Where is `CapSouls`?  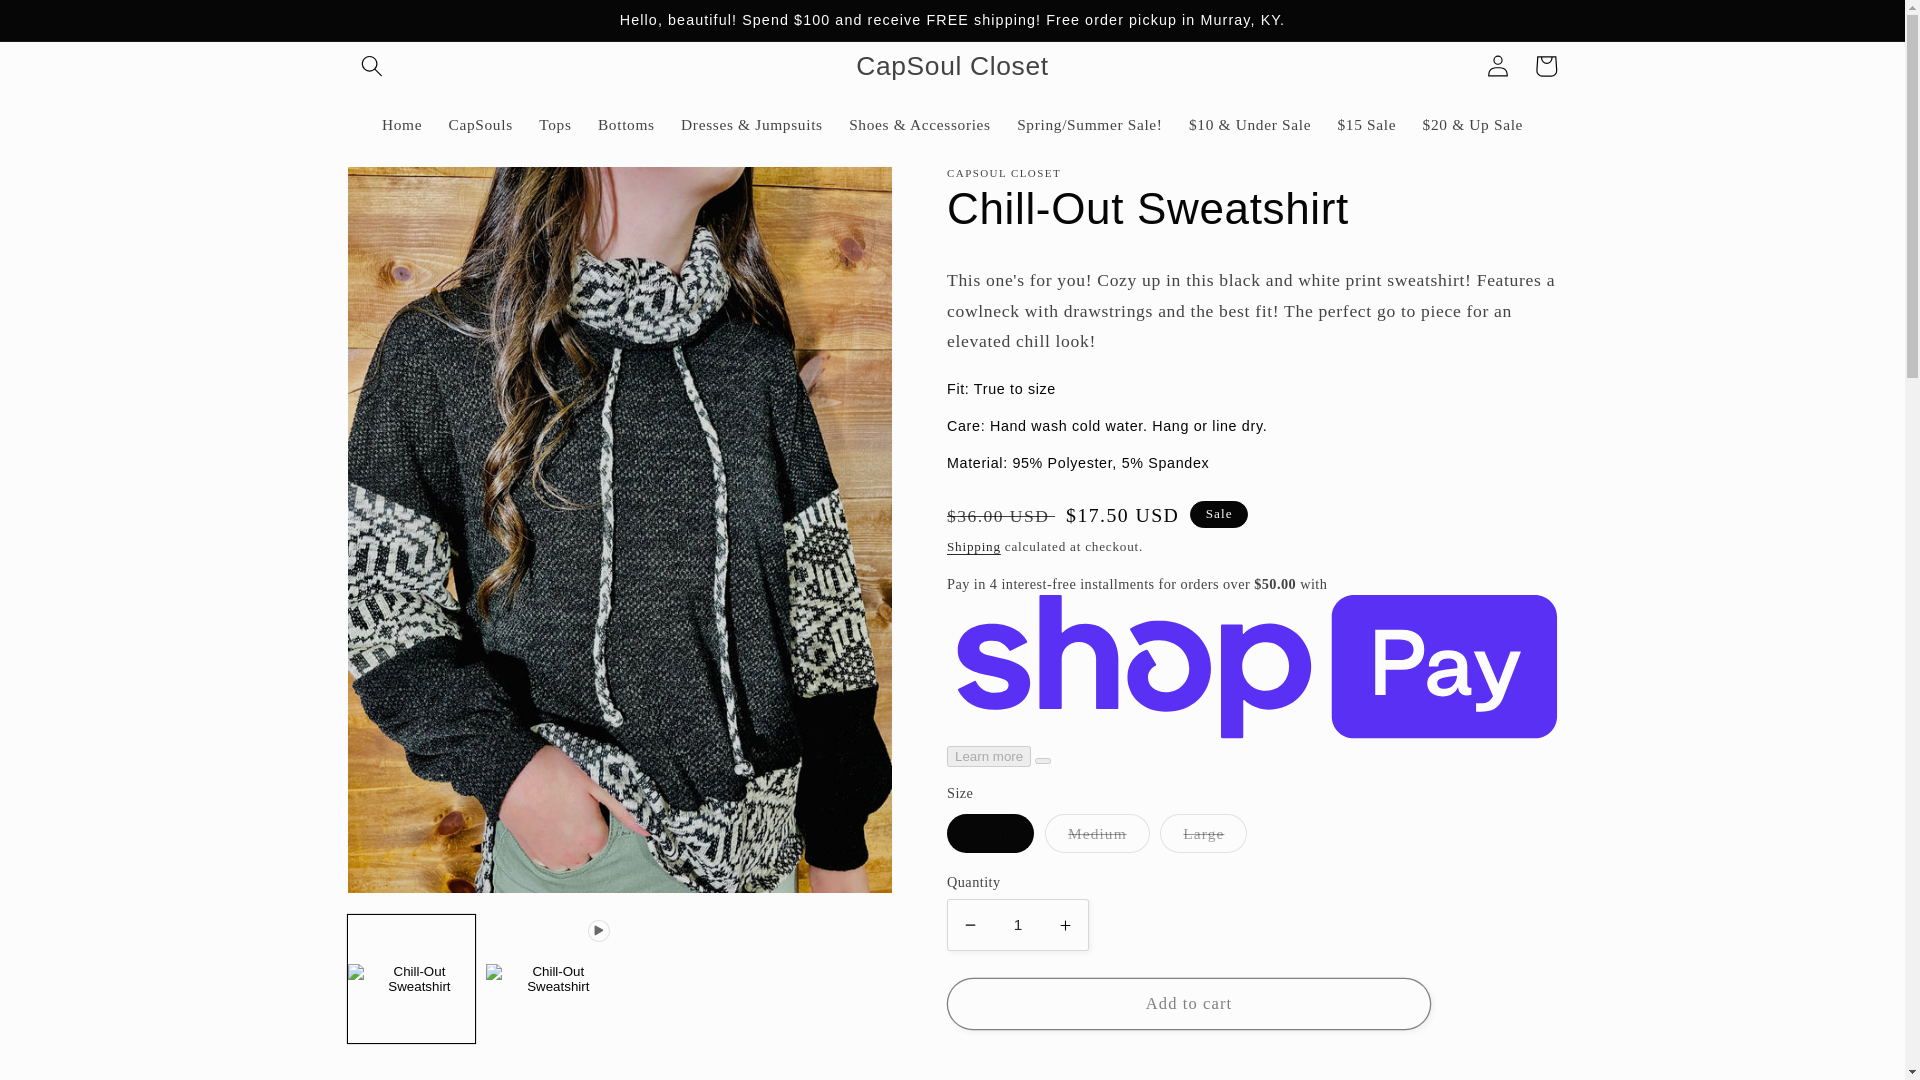 CapSouls is located at coordinates (480, 124).